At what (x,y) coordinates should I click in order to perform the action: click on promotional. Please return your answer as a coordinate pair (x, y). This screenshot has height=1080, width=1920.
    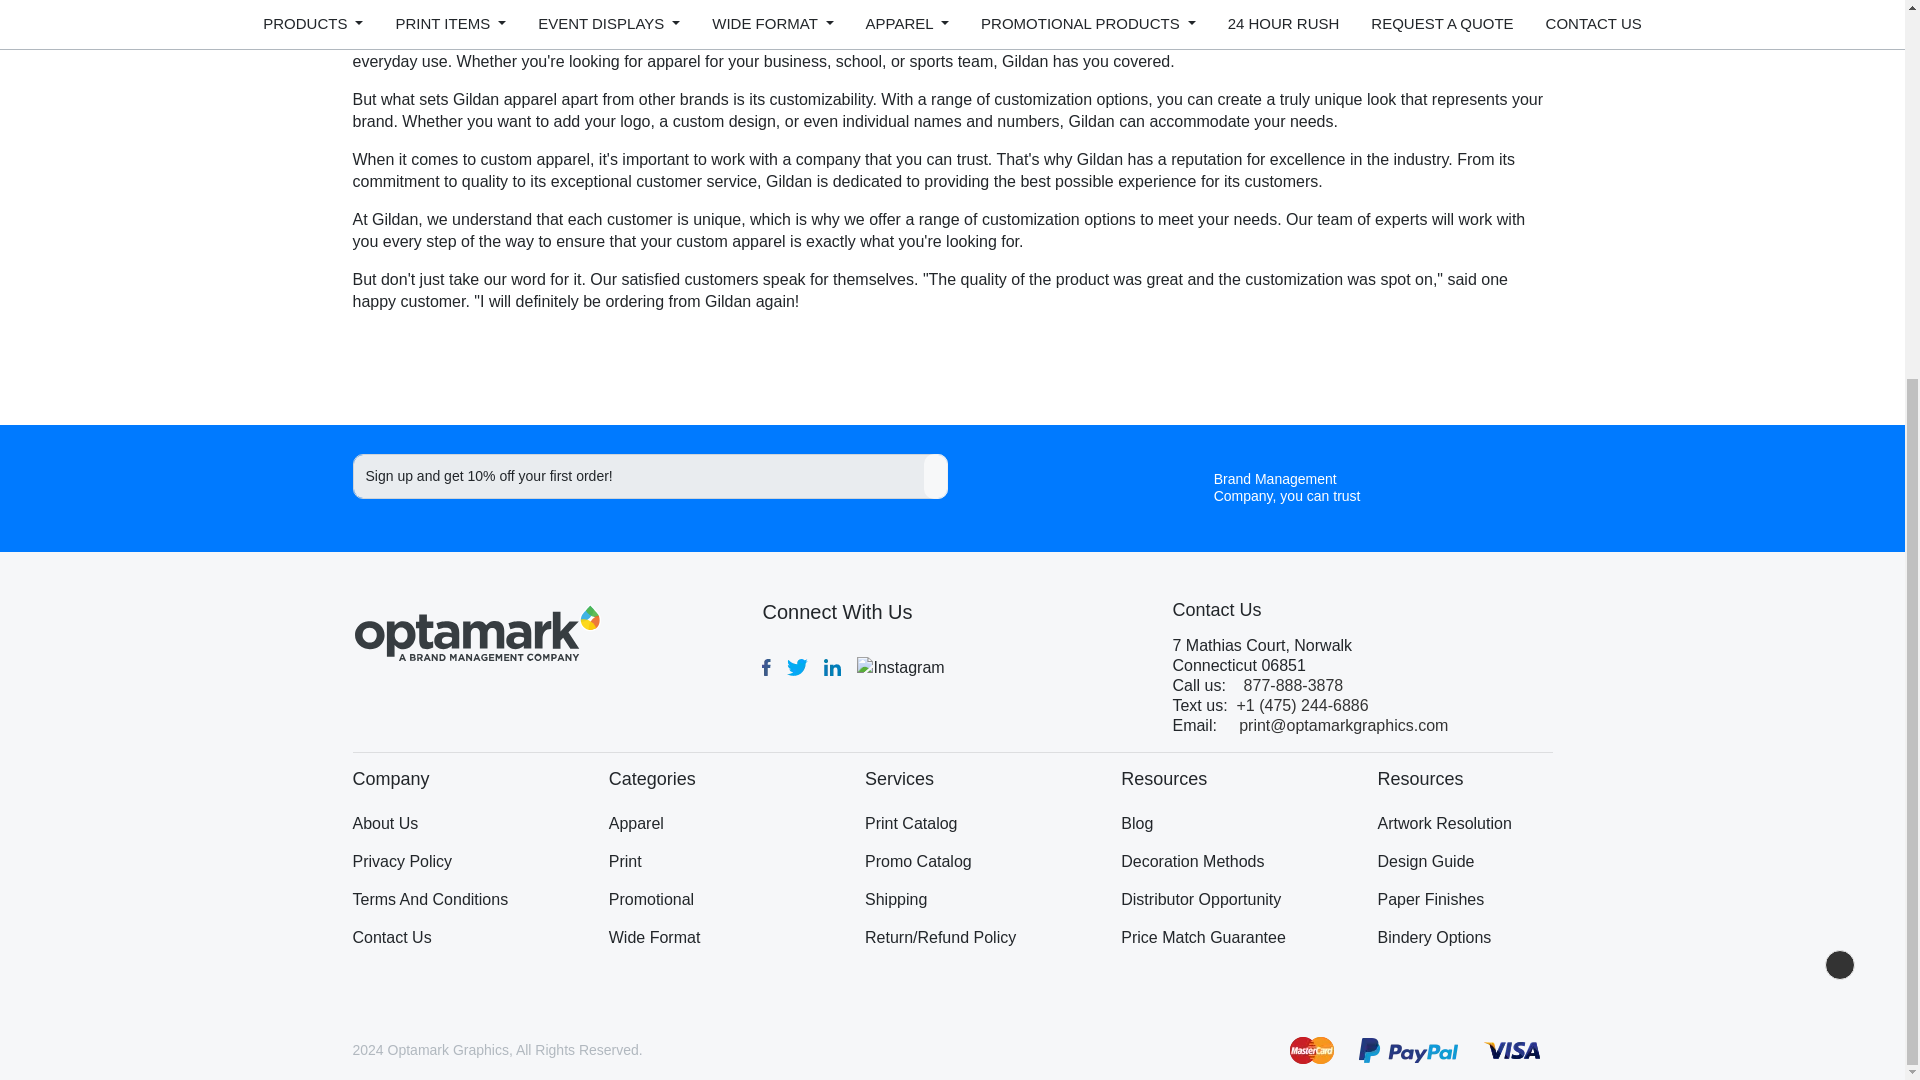
    Looking at the image, I should click on (650, 900).